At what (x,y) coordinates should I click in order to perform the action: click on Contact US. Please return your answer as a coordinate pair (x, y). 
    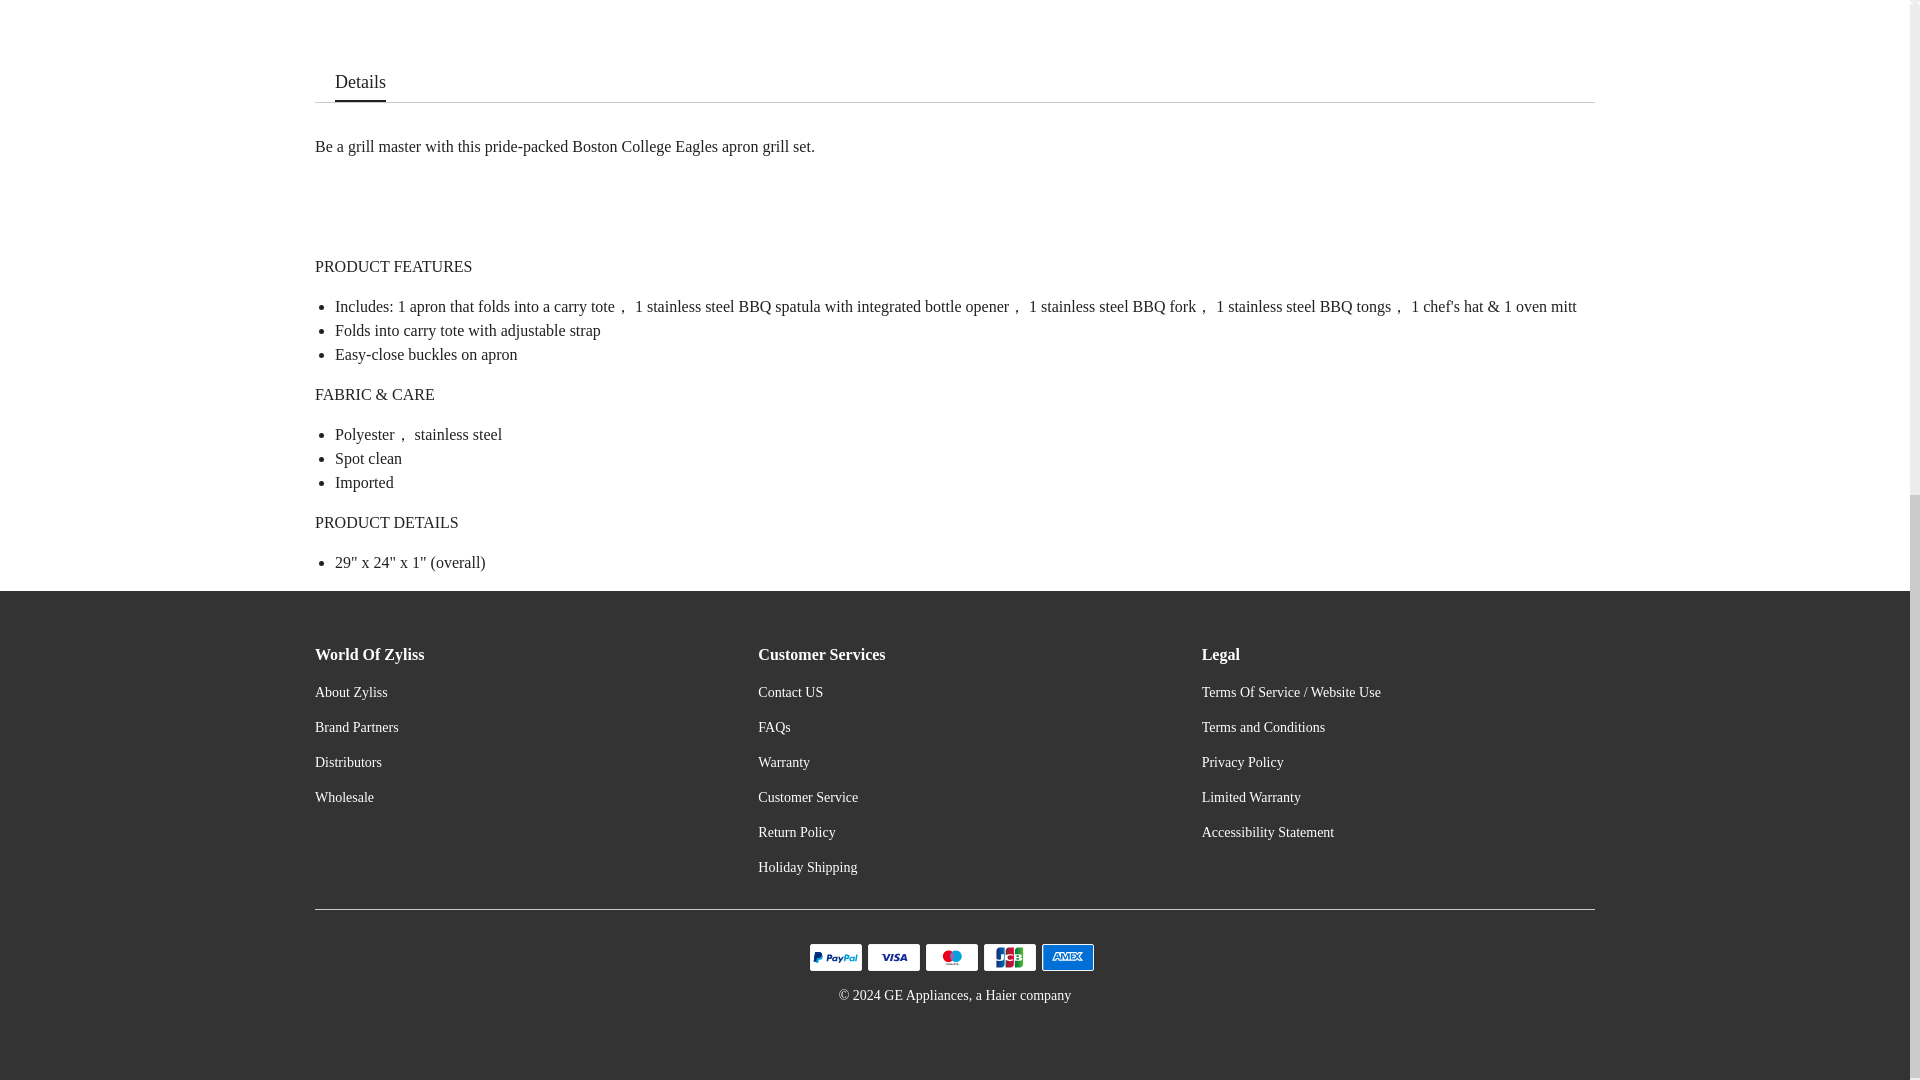
    Looking at the image, I should click on (790, 692).